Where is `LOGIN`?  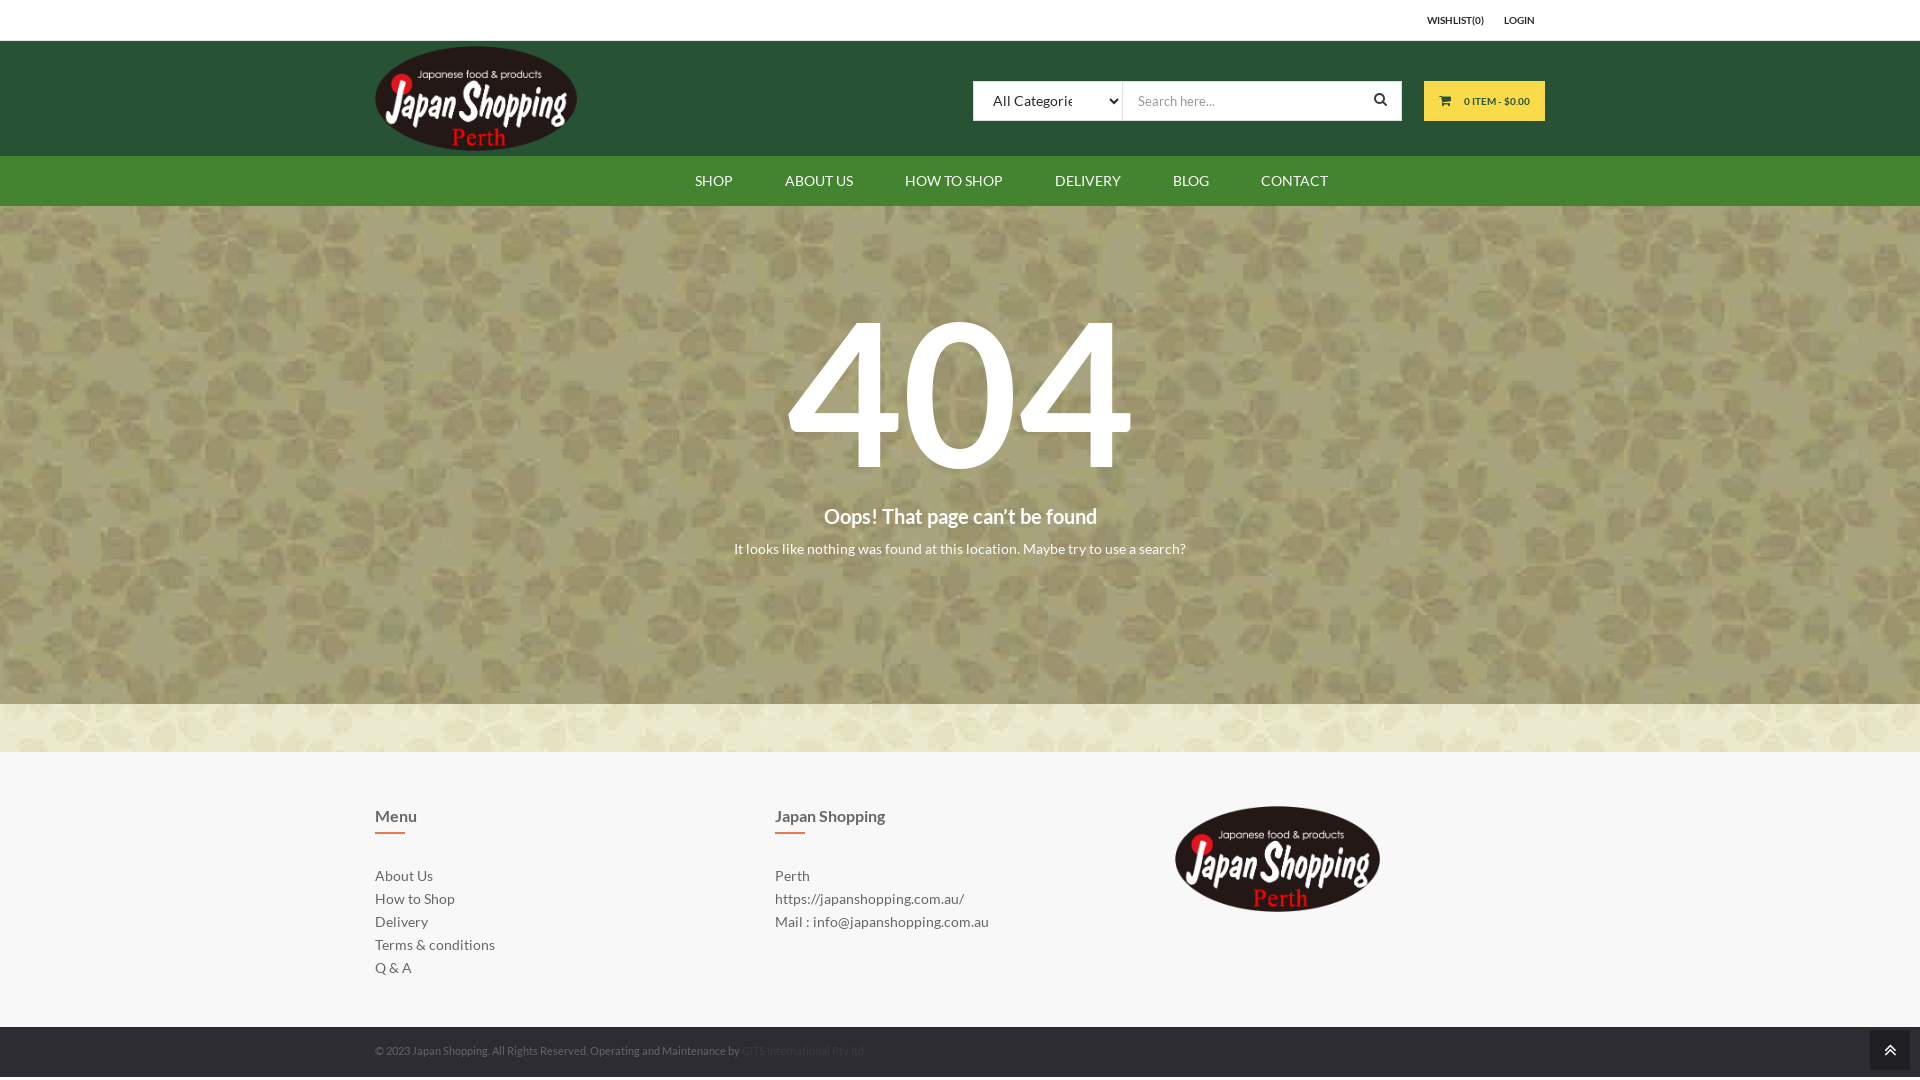
LOGIN is located at coordinates (1520, 20).